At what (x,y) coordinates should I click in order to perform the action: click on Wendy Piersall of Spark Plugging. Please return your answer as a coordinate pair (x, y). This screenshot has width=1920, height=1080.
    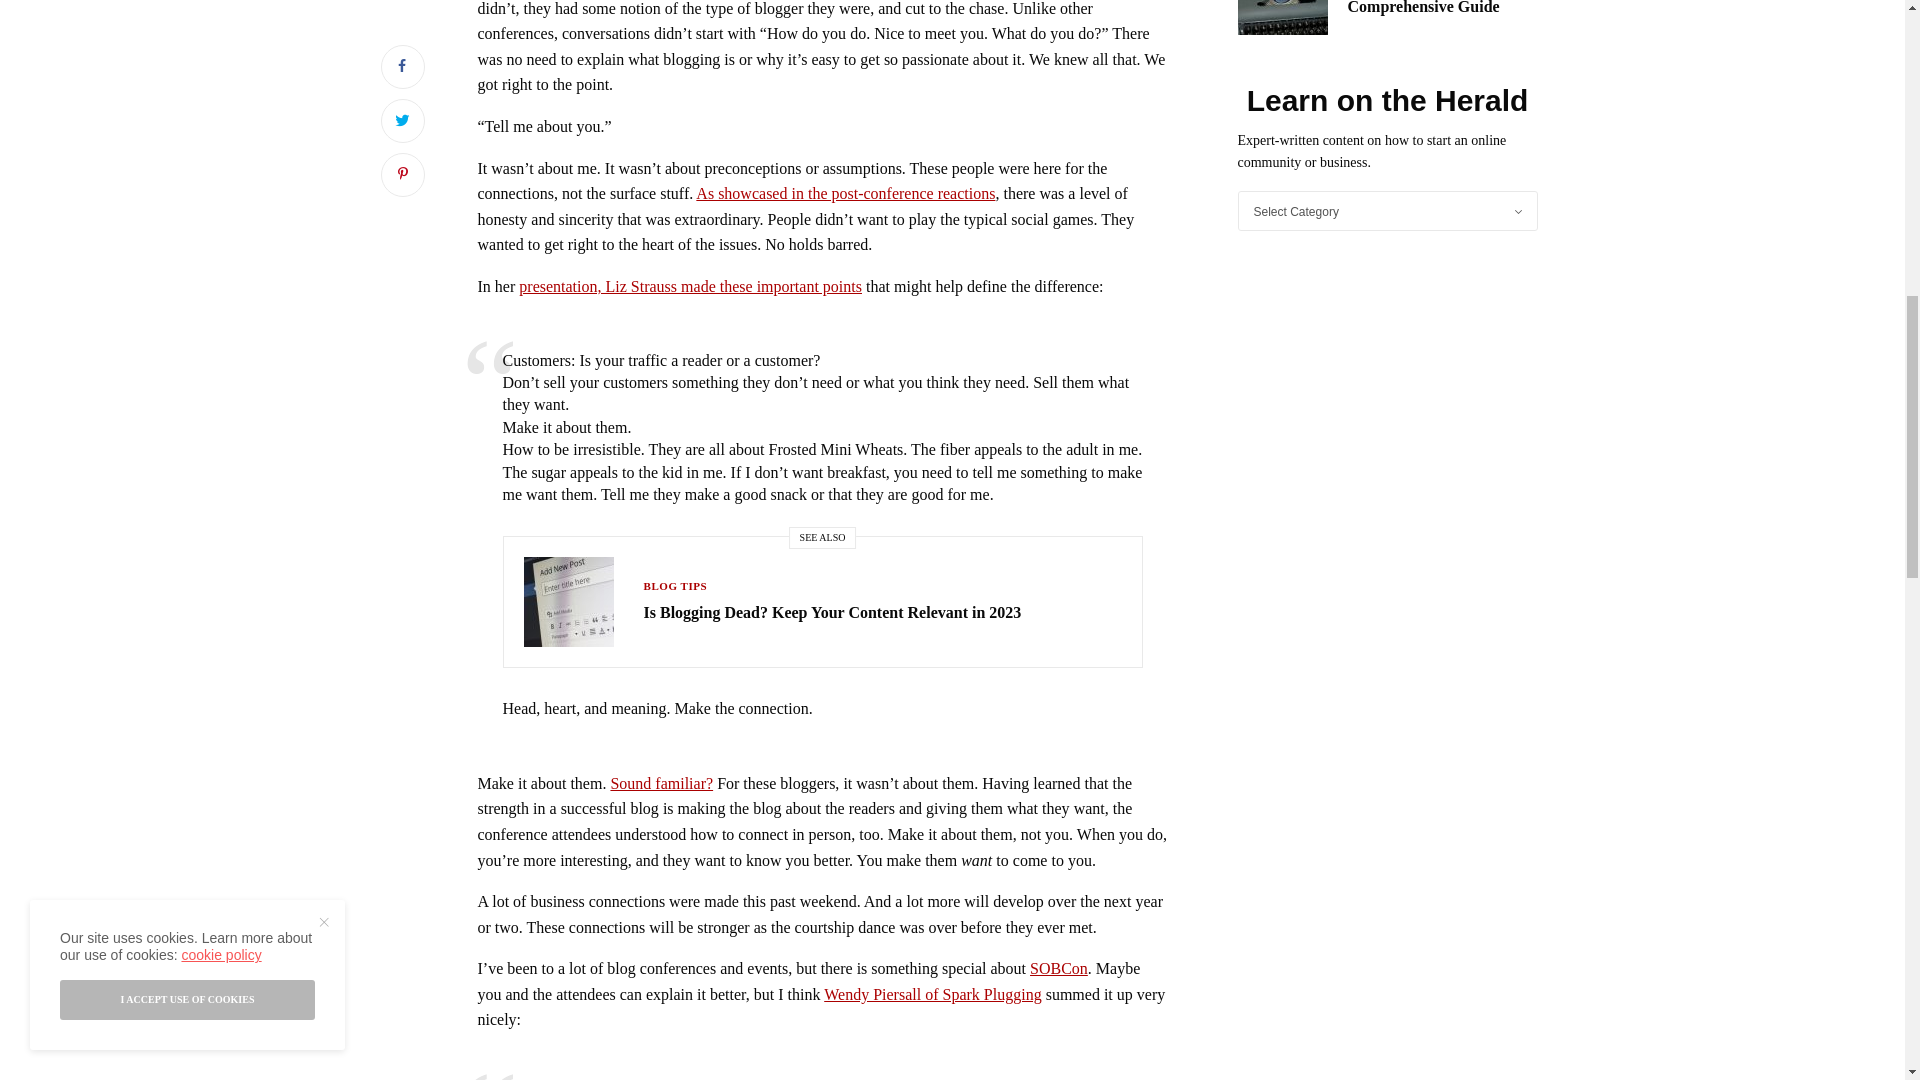
    Looking at the image, I should click on (932, 994).